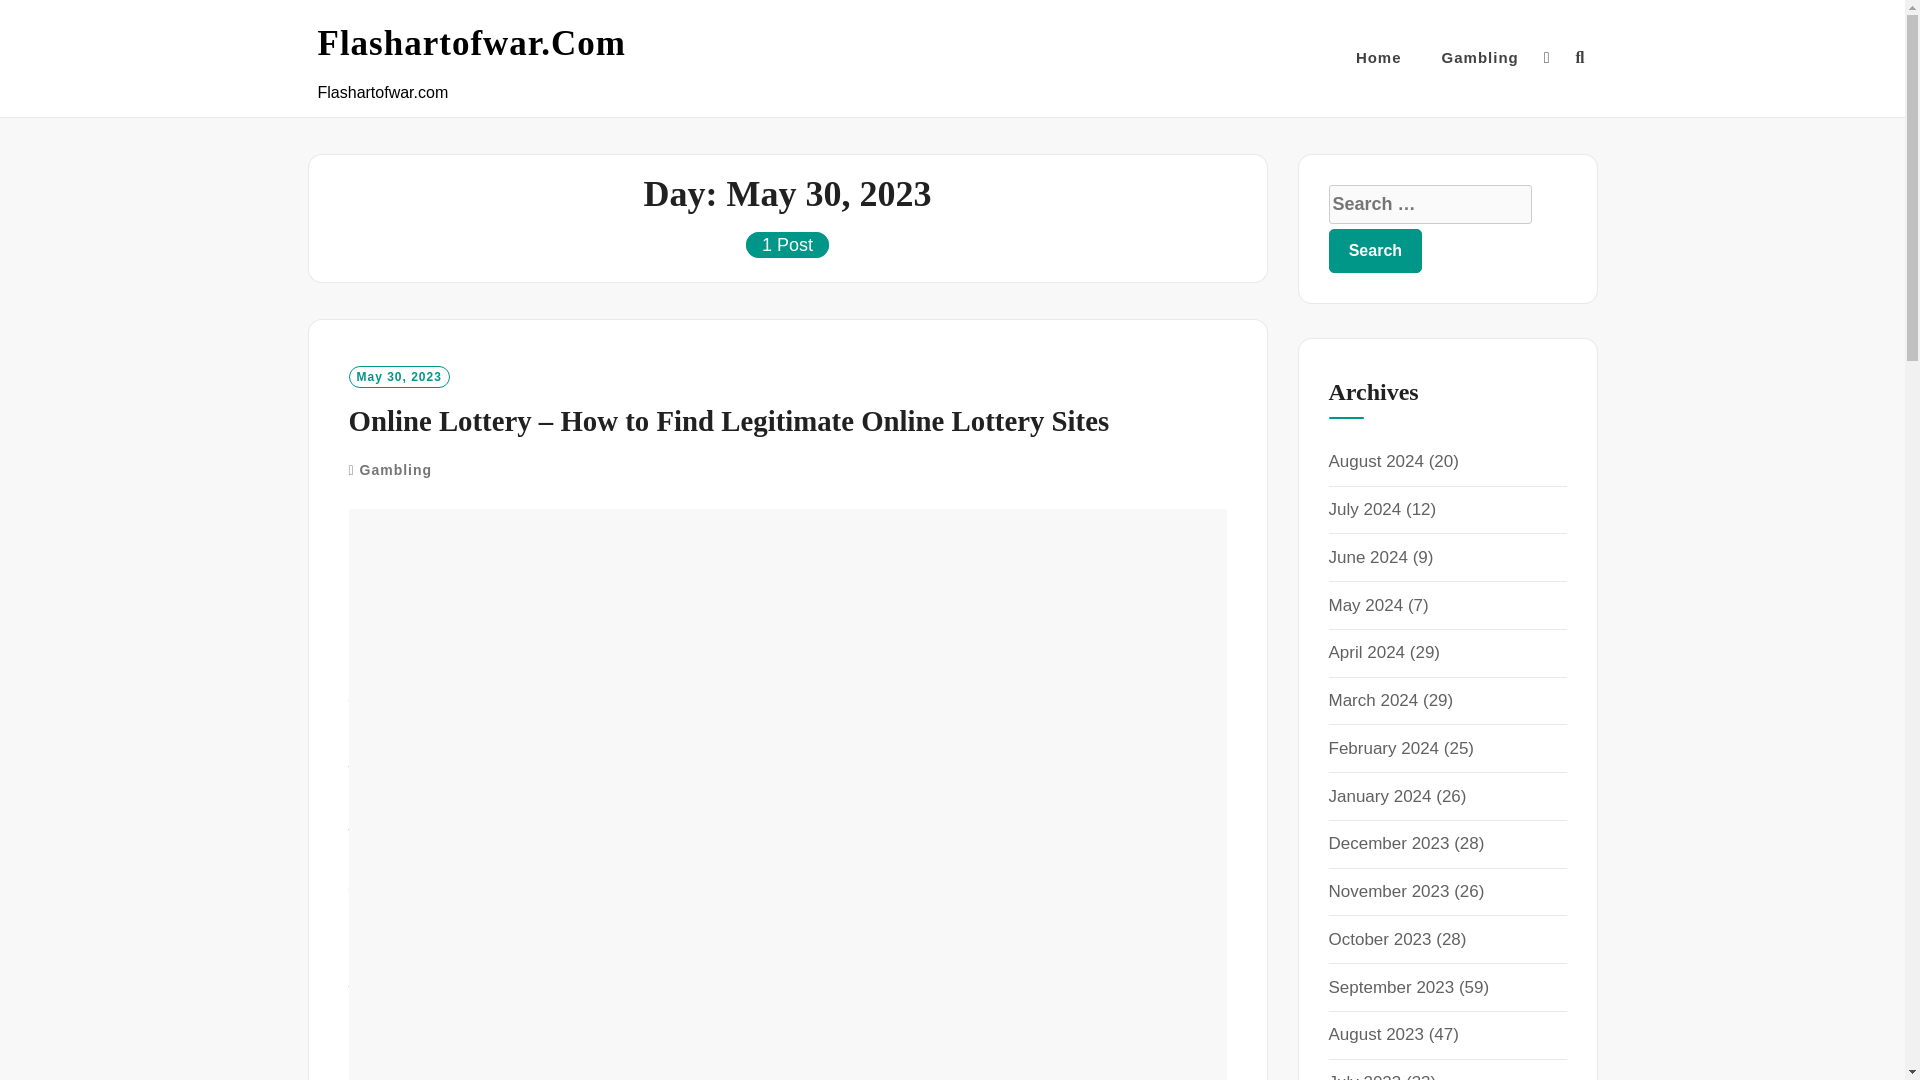 This screenshot has width=1920, height=1080. What do you see at coordinates (1378, 58) in the screenshot?
I see `Home` at bounding box center [1378, 58].